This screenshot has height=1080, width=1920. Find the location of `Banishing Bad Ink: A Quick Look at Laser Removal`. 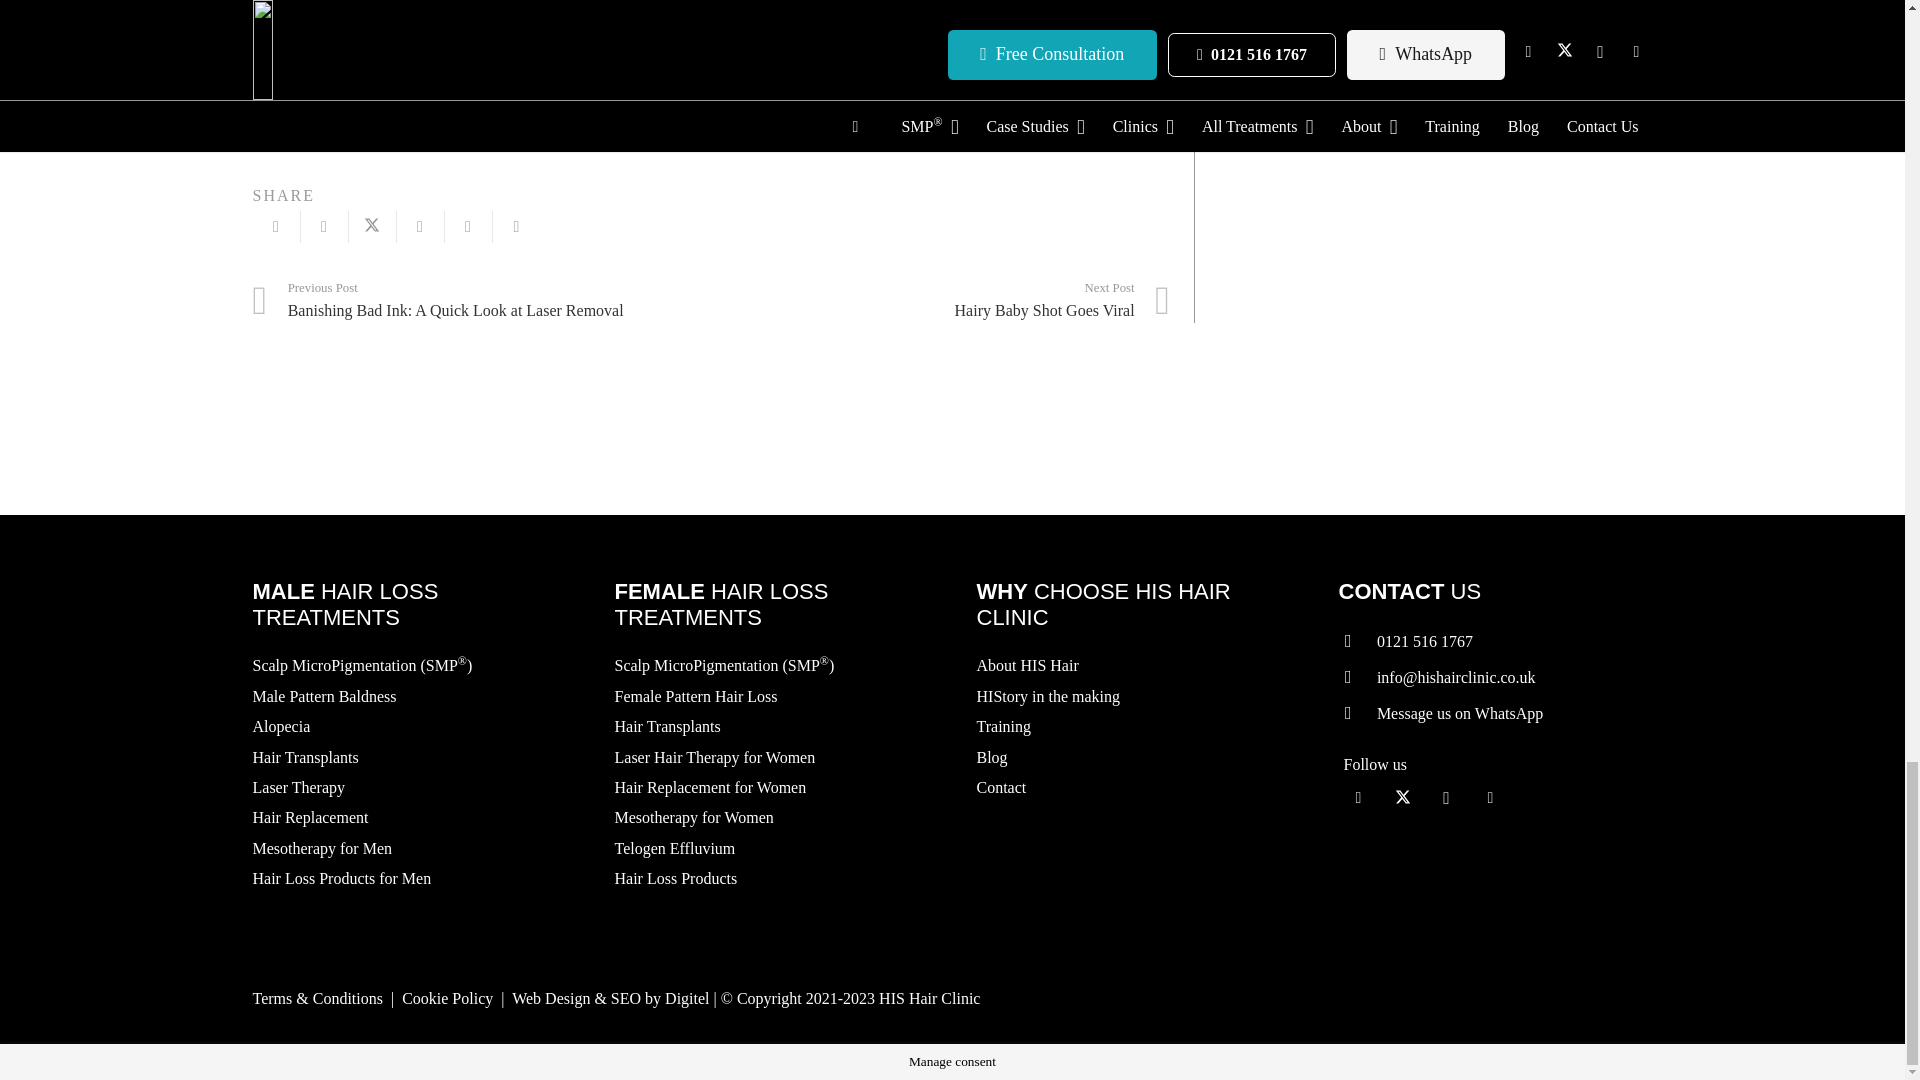

Banishing Bad Ink: A Quick Look at Laser Removal is located at coordinates (480, 300).